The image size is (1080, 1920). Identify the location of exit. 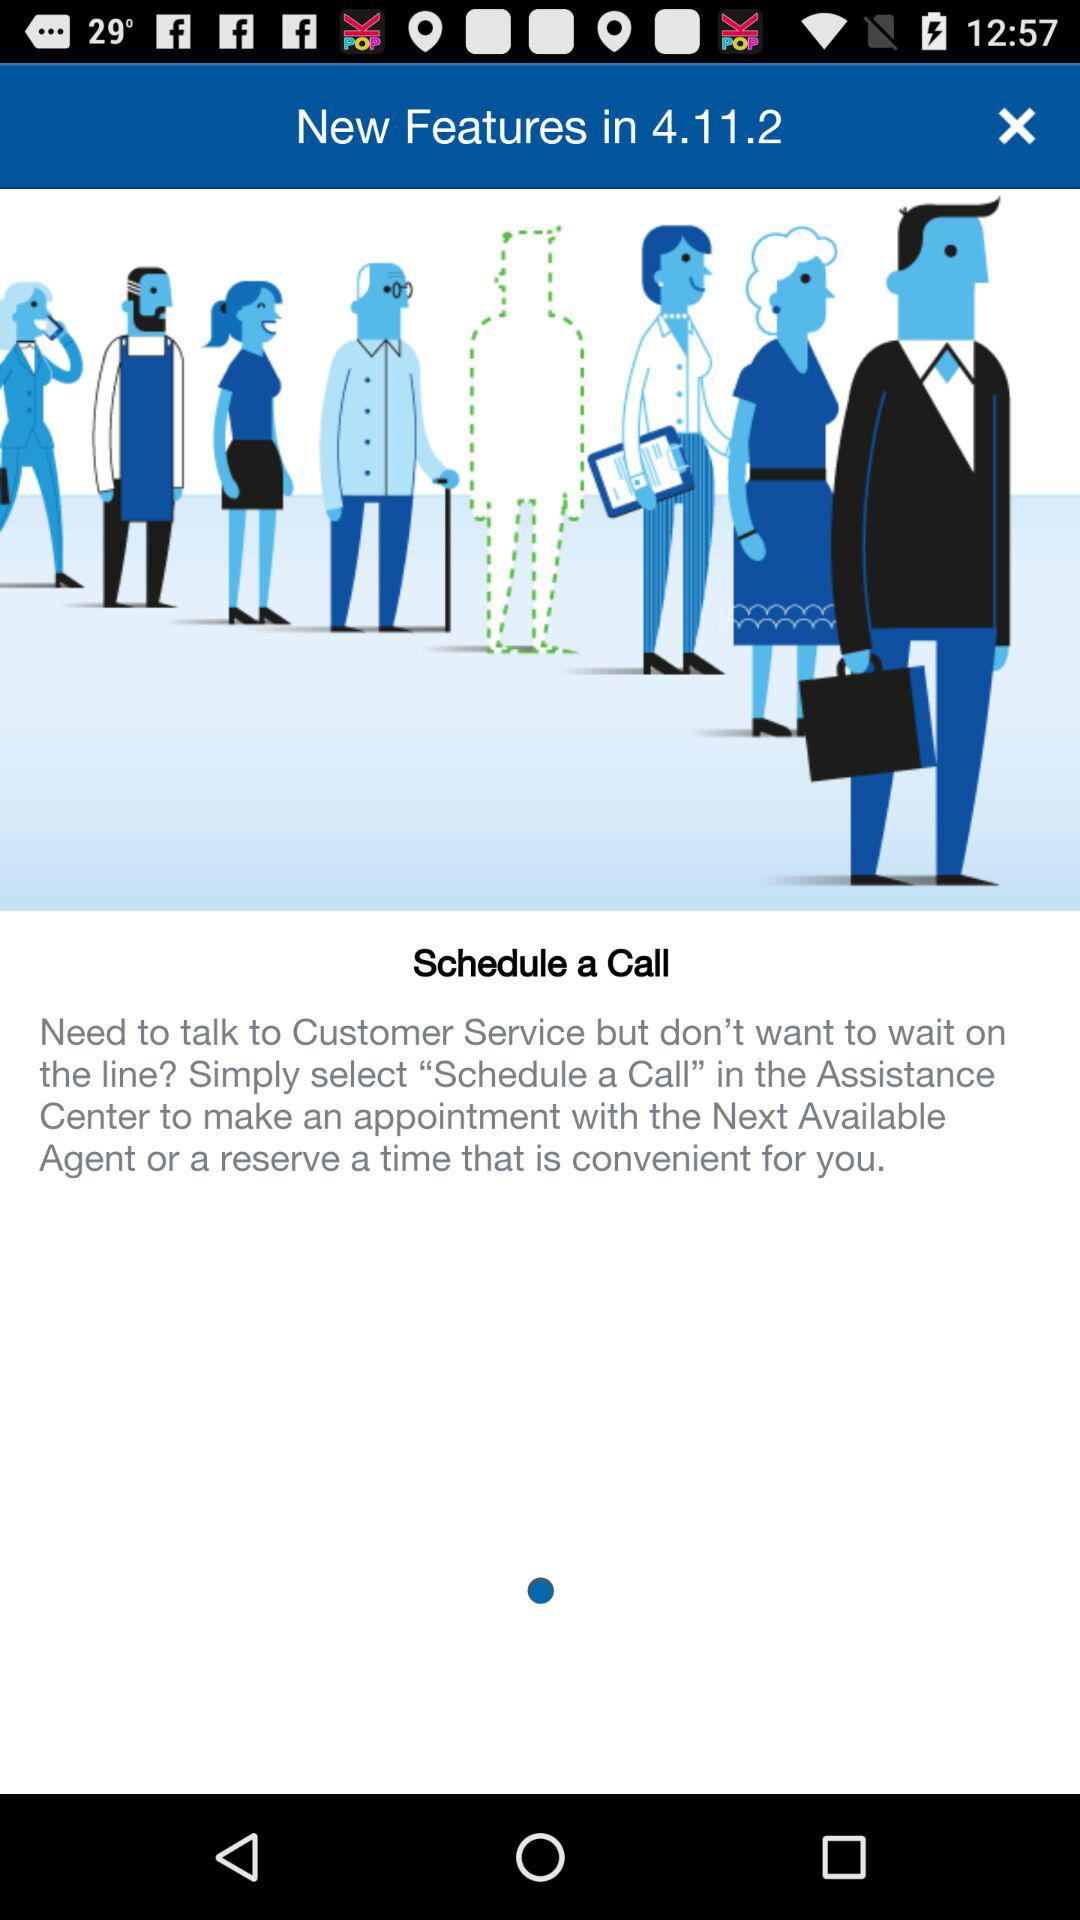
(1017, 126).